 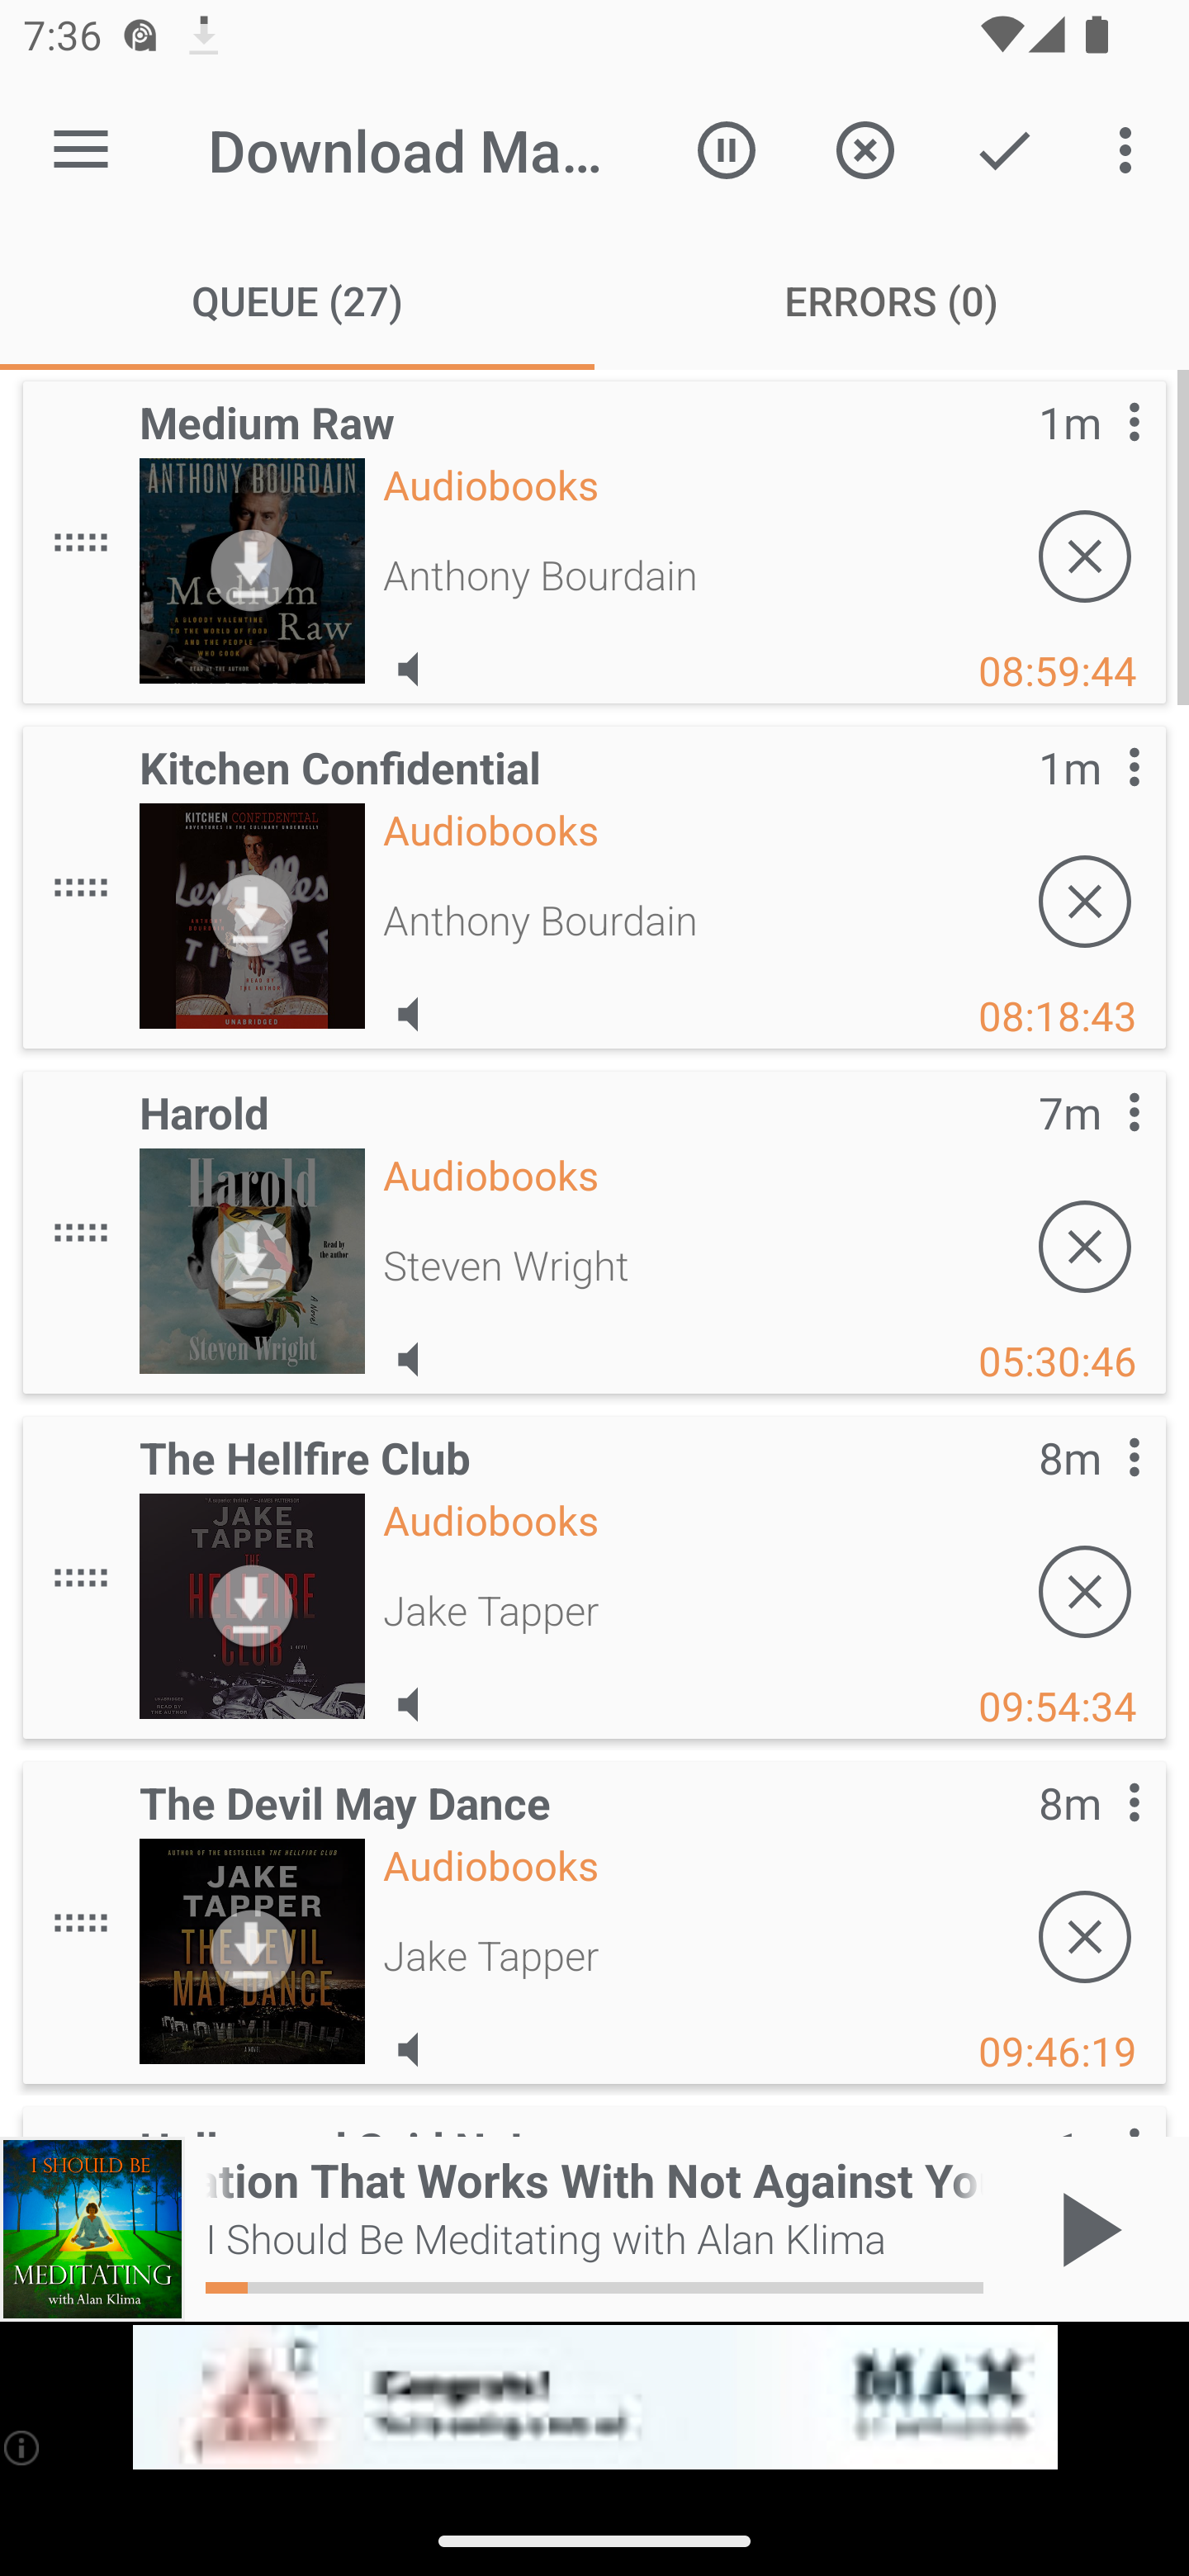 What do you see at coordinates (1085, 1247) in the screenshot?
I see `Cancel download` at bounding box center [1085, 1247].